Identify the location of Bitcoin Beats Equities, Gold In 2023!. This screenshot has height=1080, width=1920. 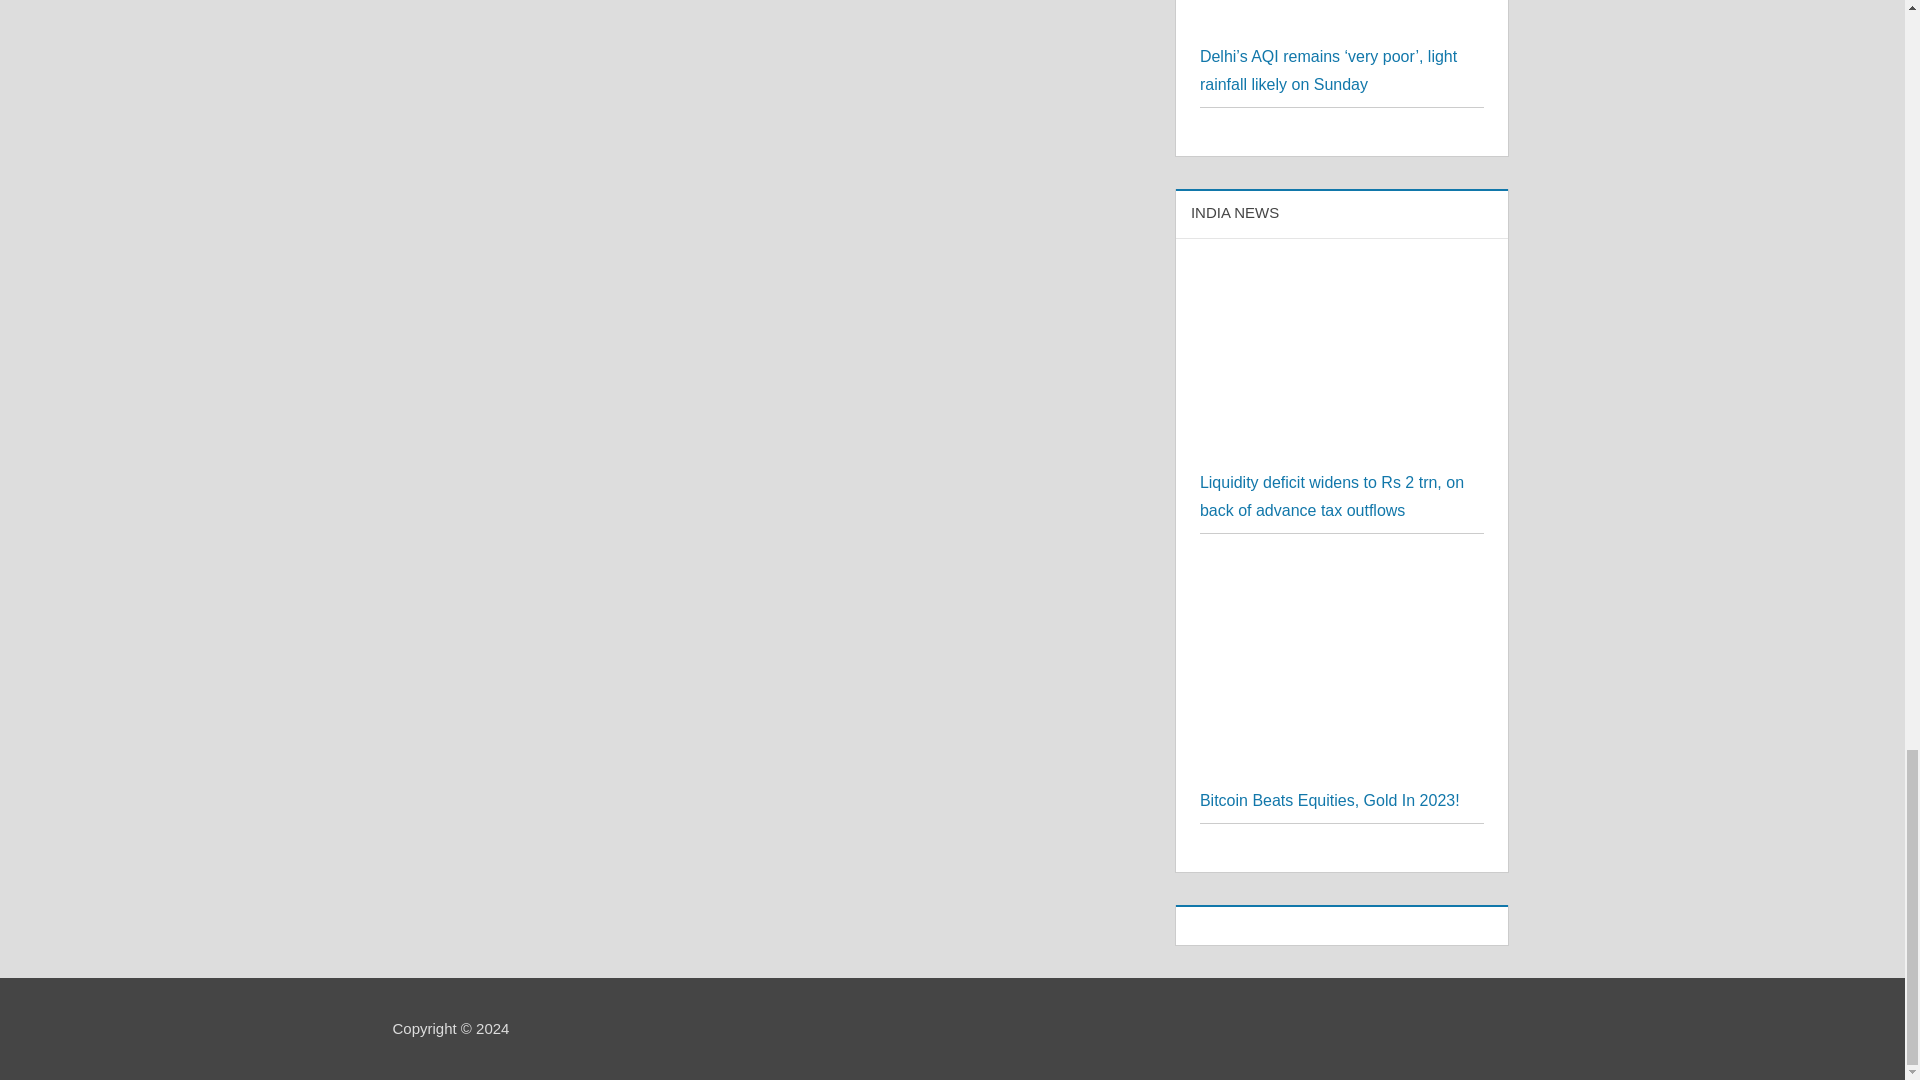
(1342, 673).